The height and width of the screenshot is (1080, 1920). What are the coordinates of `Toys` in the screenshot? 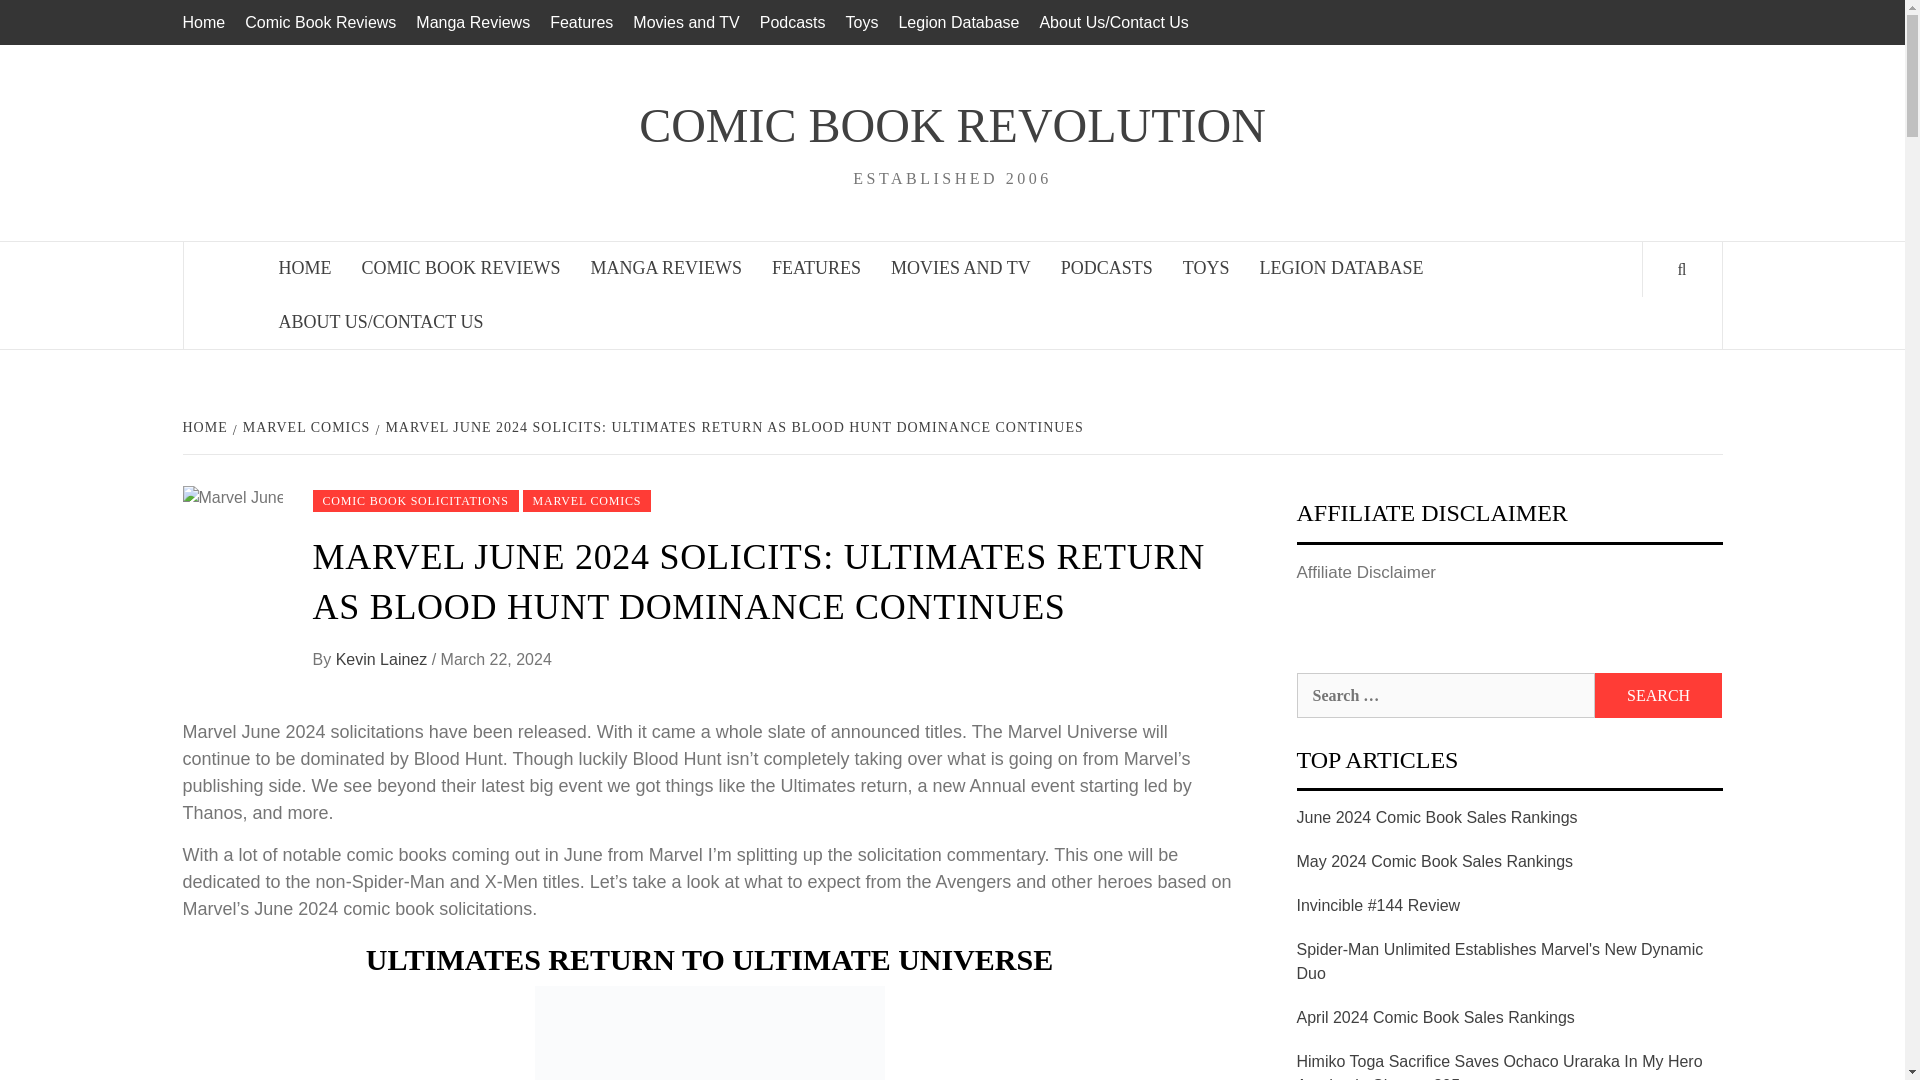 It's located at (862, 22).